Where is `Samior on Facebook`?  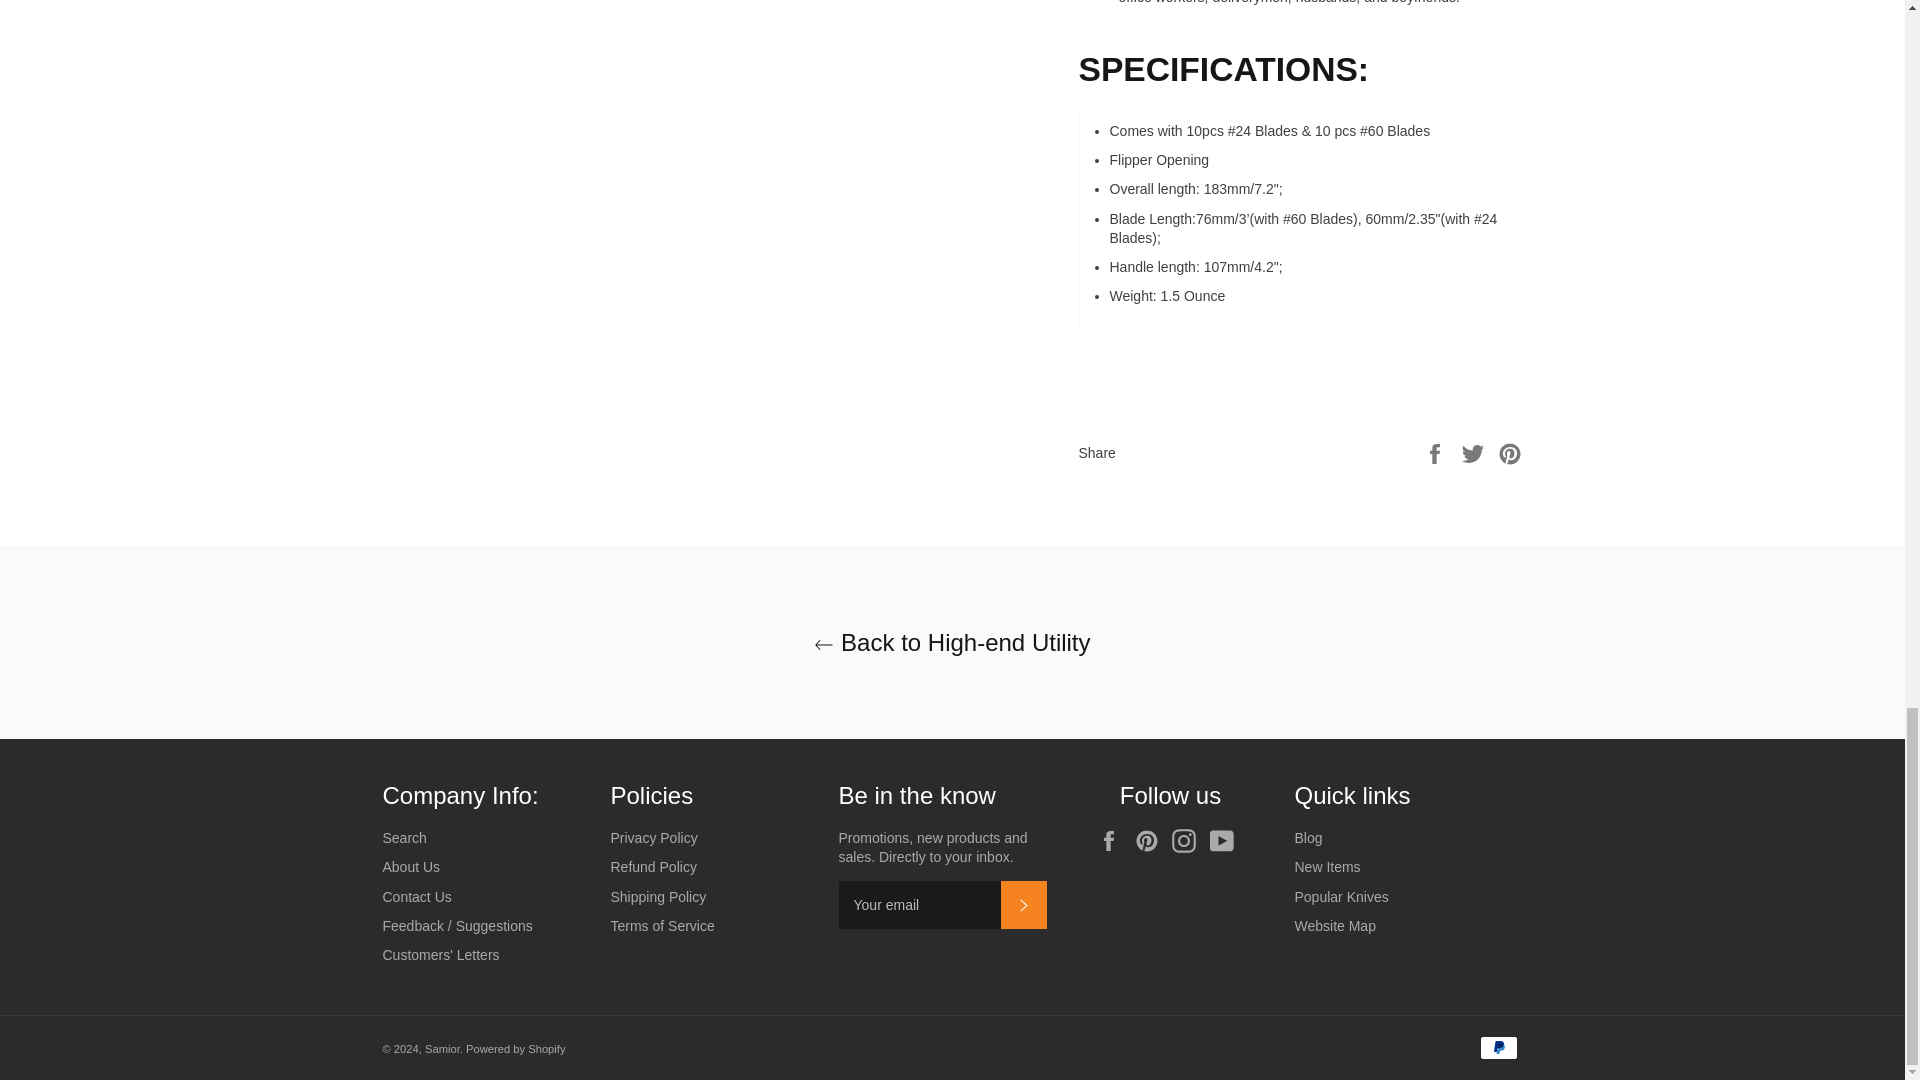 Samior on Facebook is located at coordinates (1113, 841).